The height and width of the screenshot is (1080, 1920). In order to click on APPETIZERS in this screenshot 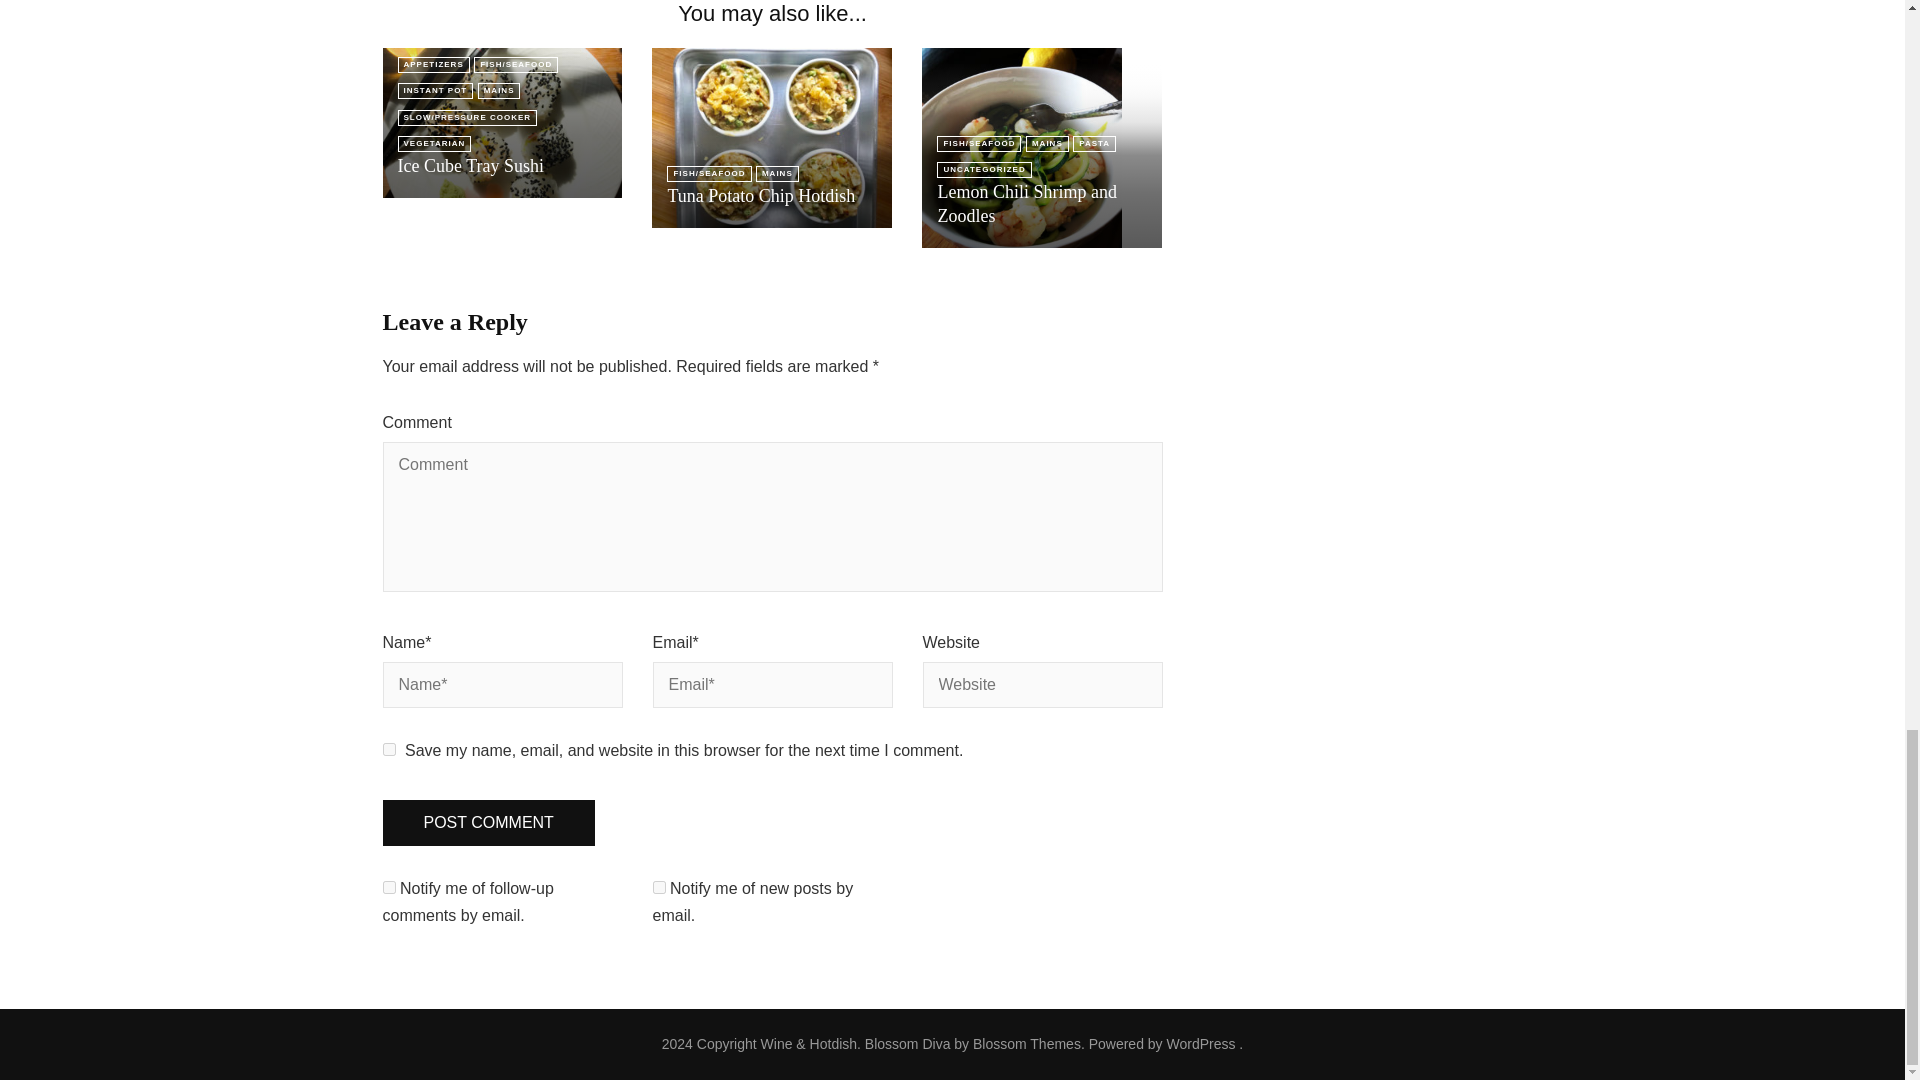, I will do `click(434, 65)`.